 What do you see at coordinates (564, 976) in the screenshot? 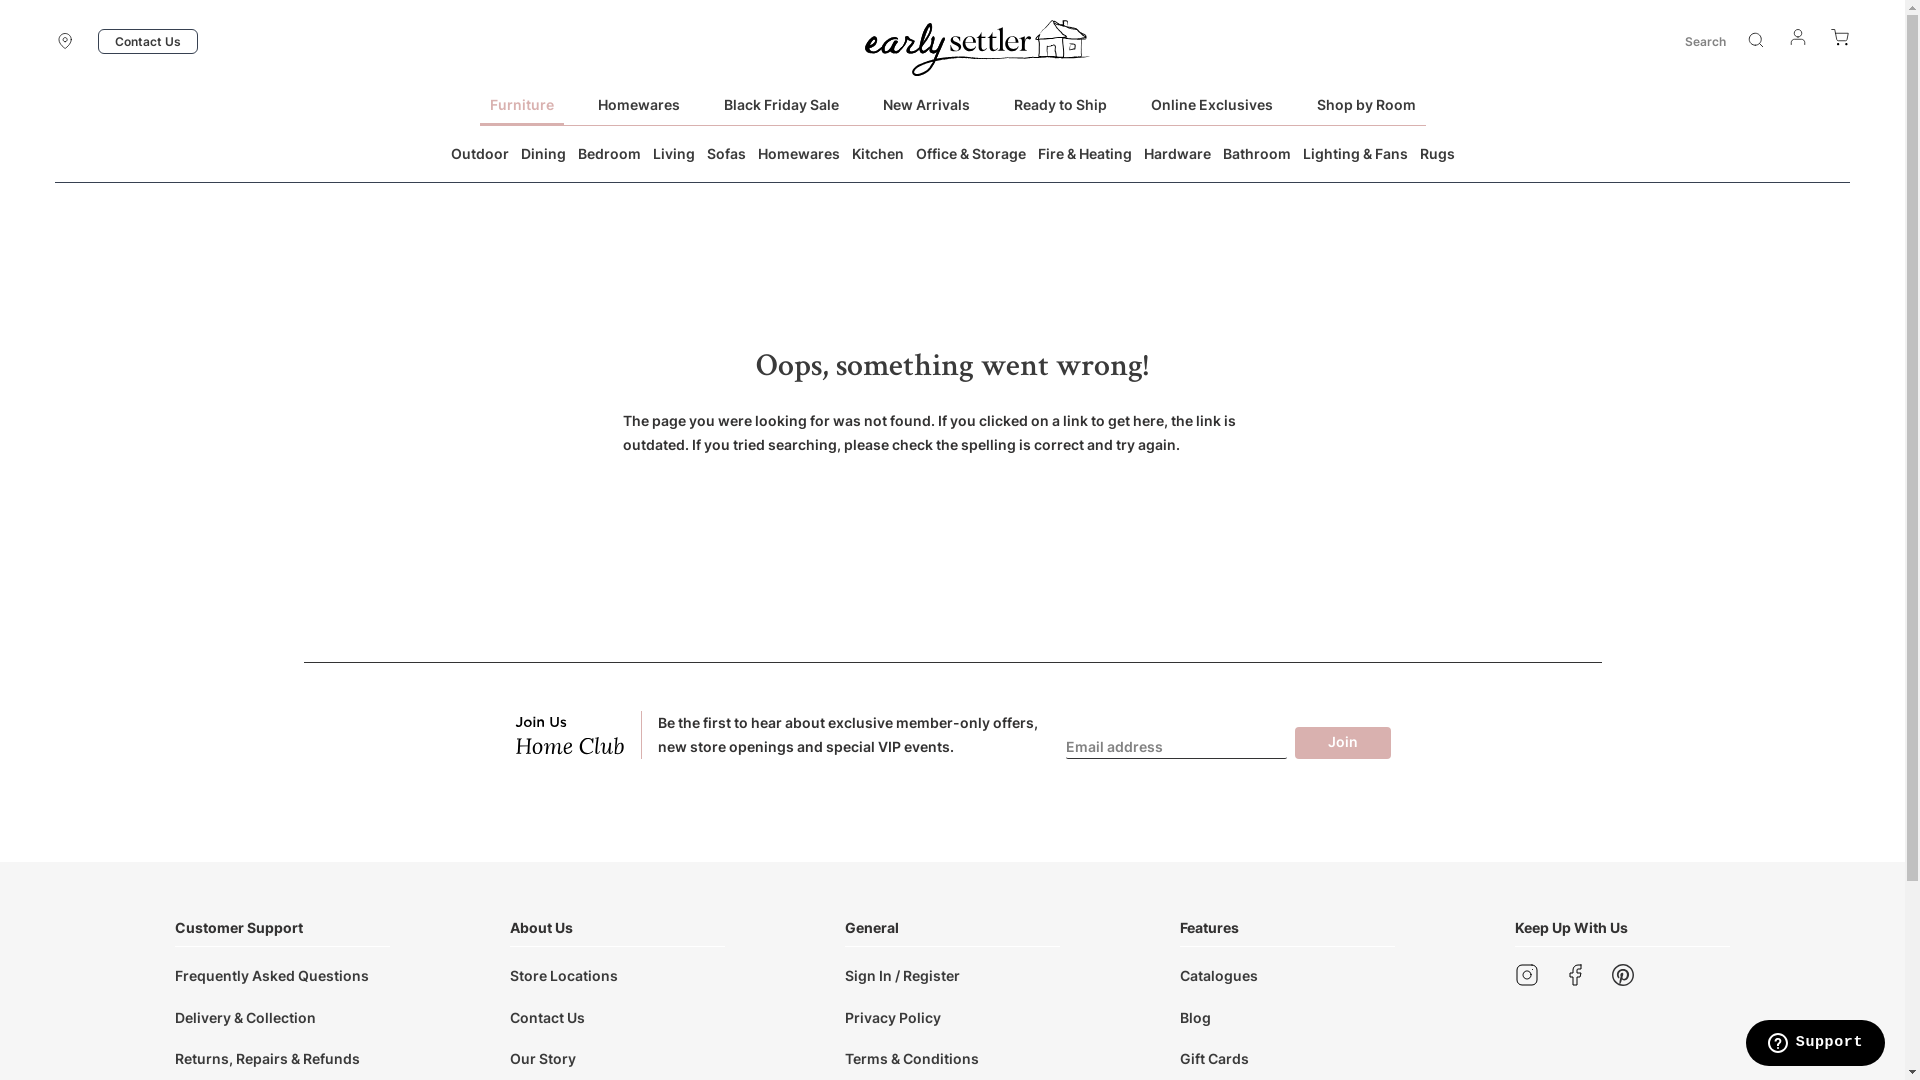
I see `Store Locations` at bounding box center [564, 976].